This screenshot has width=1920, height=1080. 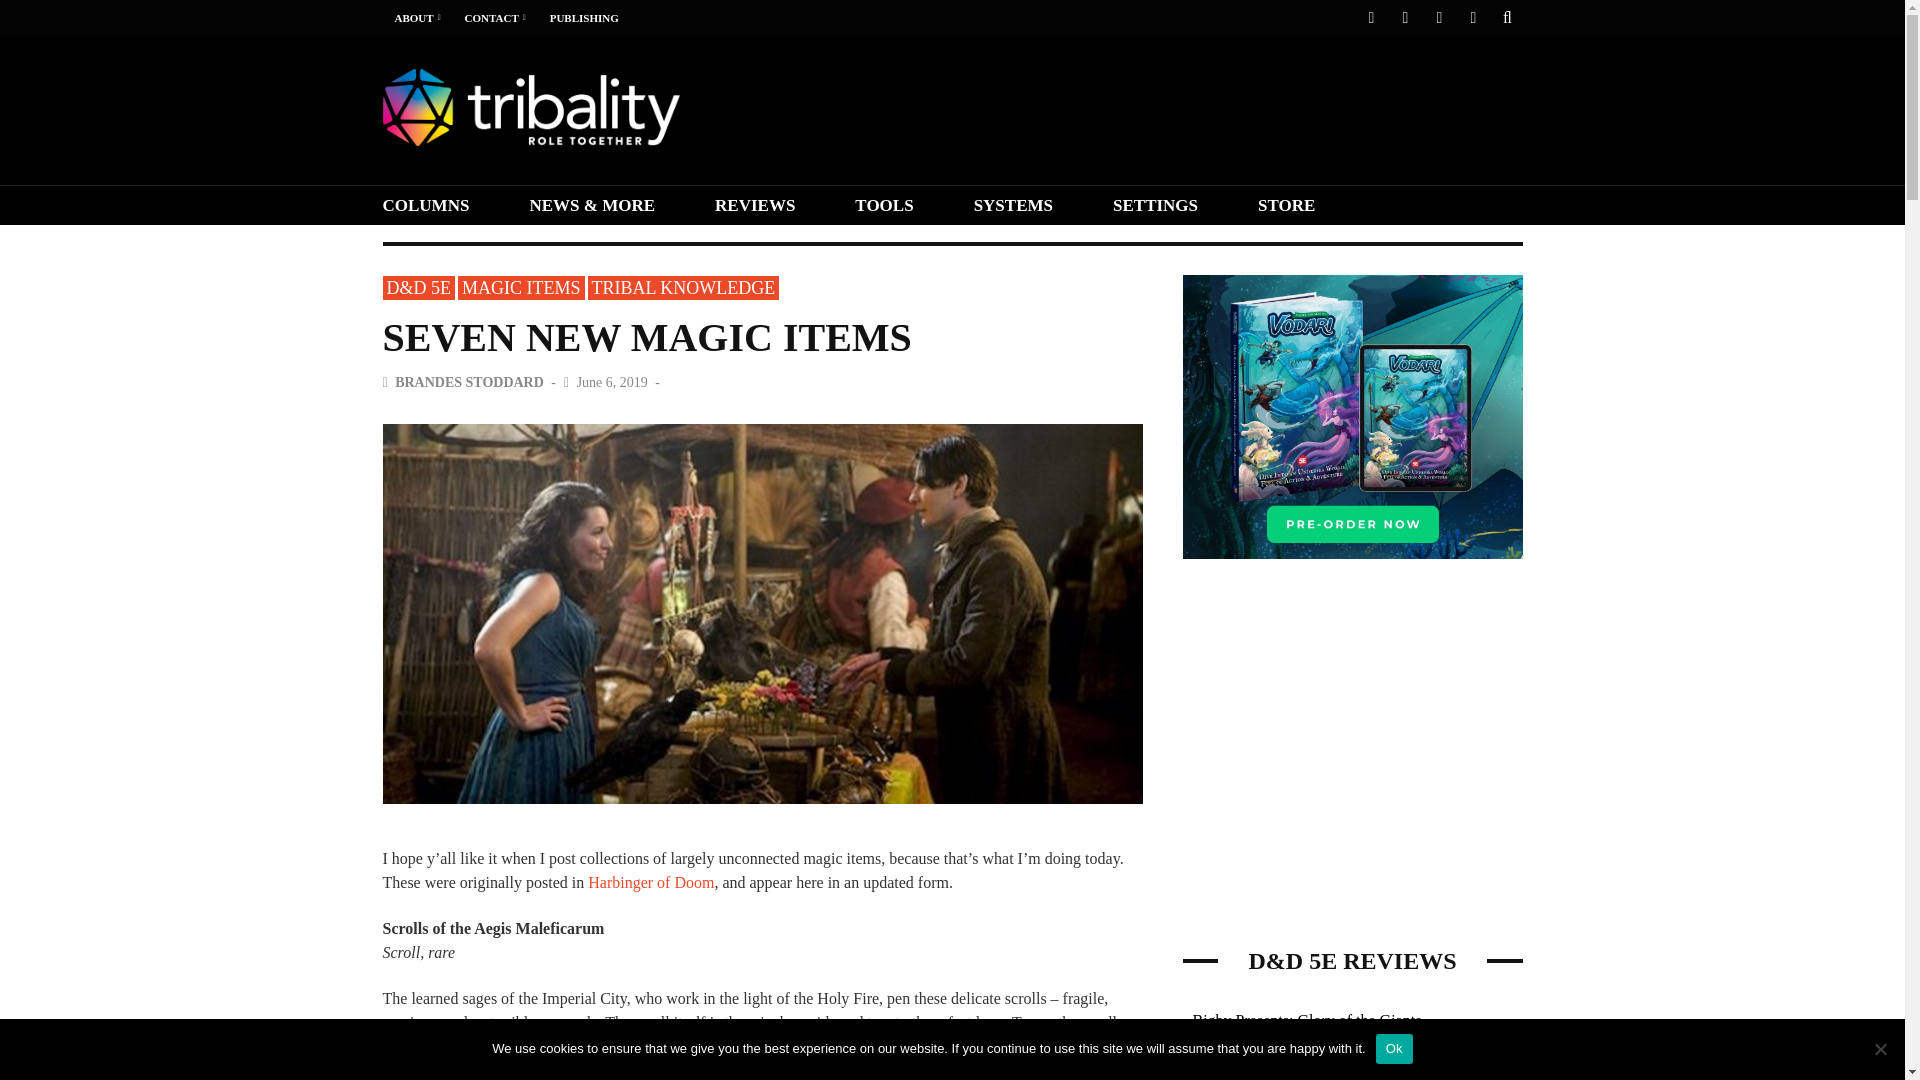 What do you see at coordinates (584, 18) in the screenshot?
I see `PUBLISHING` at bounding box center [584, 18].